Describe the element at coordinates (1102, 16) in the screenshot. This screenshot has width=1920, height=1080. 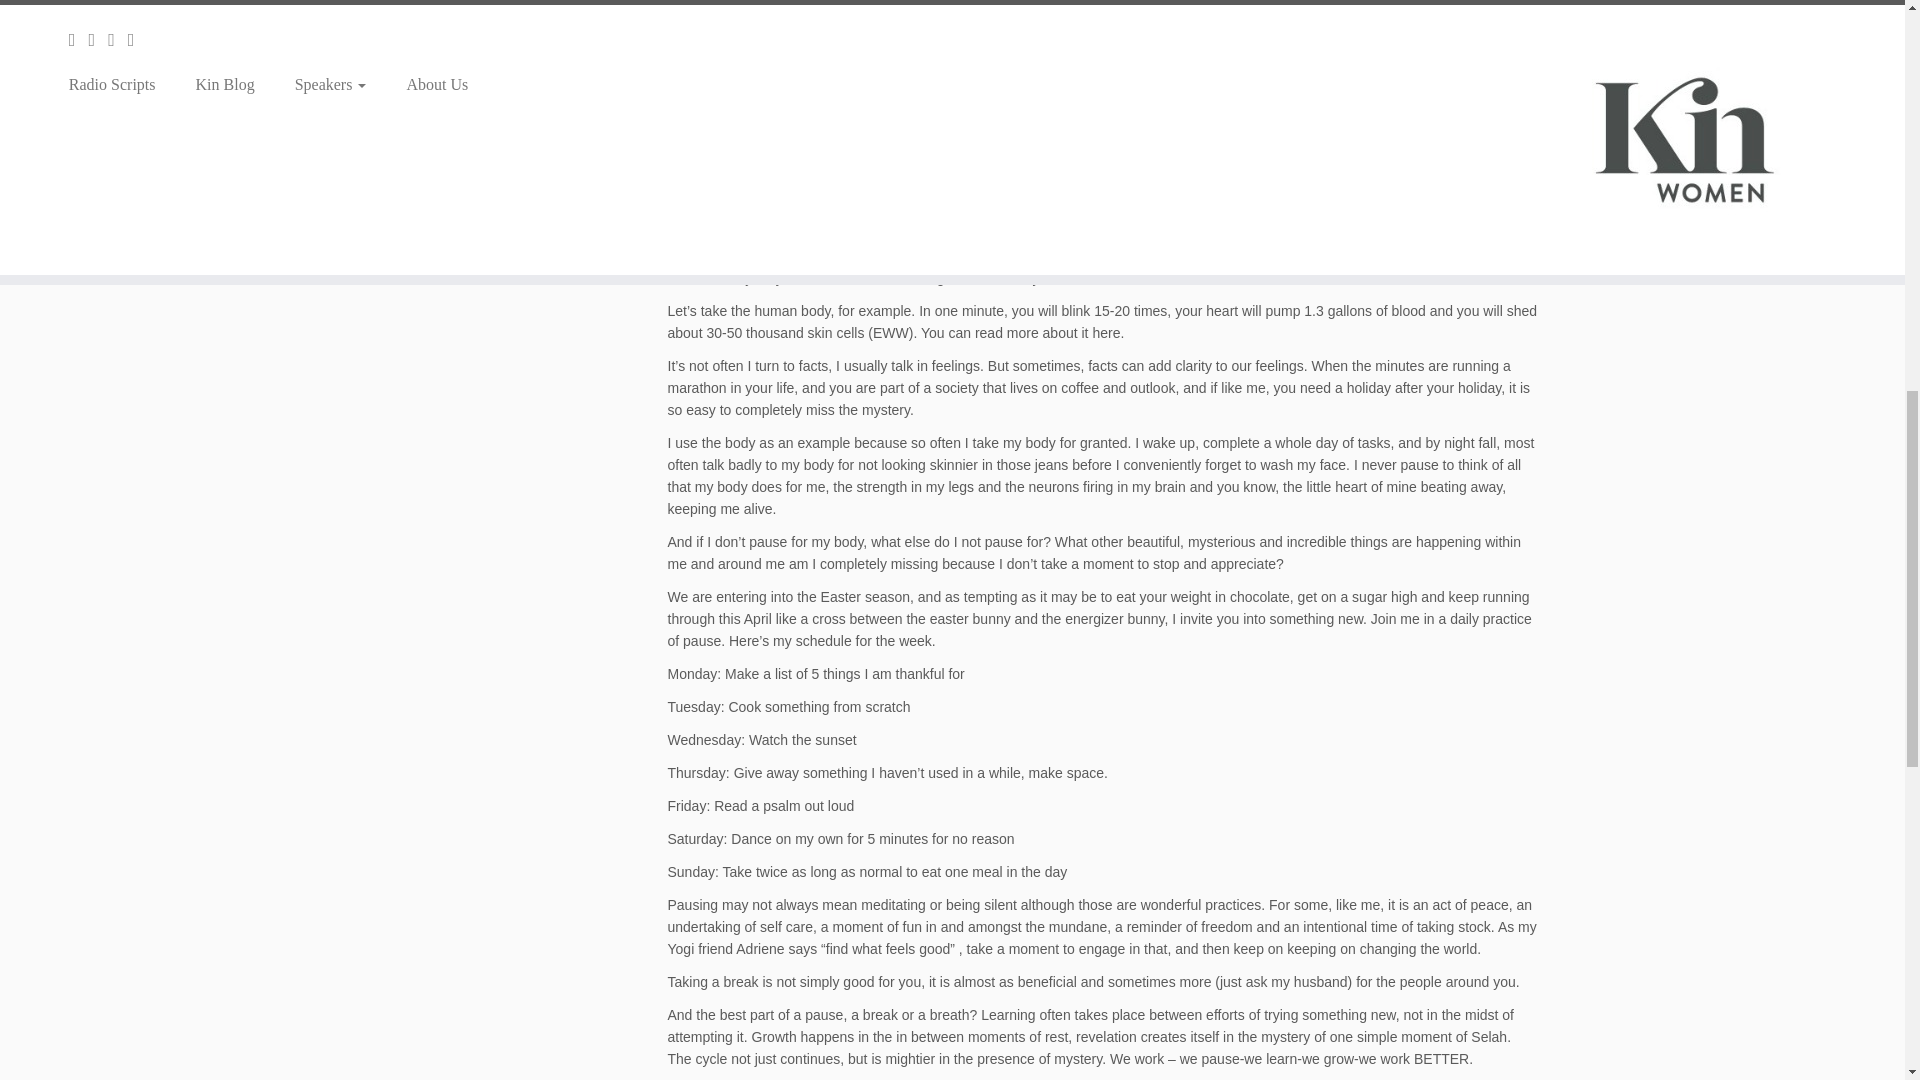
I see `kris-guico-17503` at that location.